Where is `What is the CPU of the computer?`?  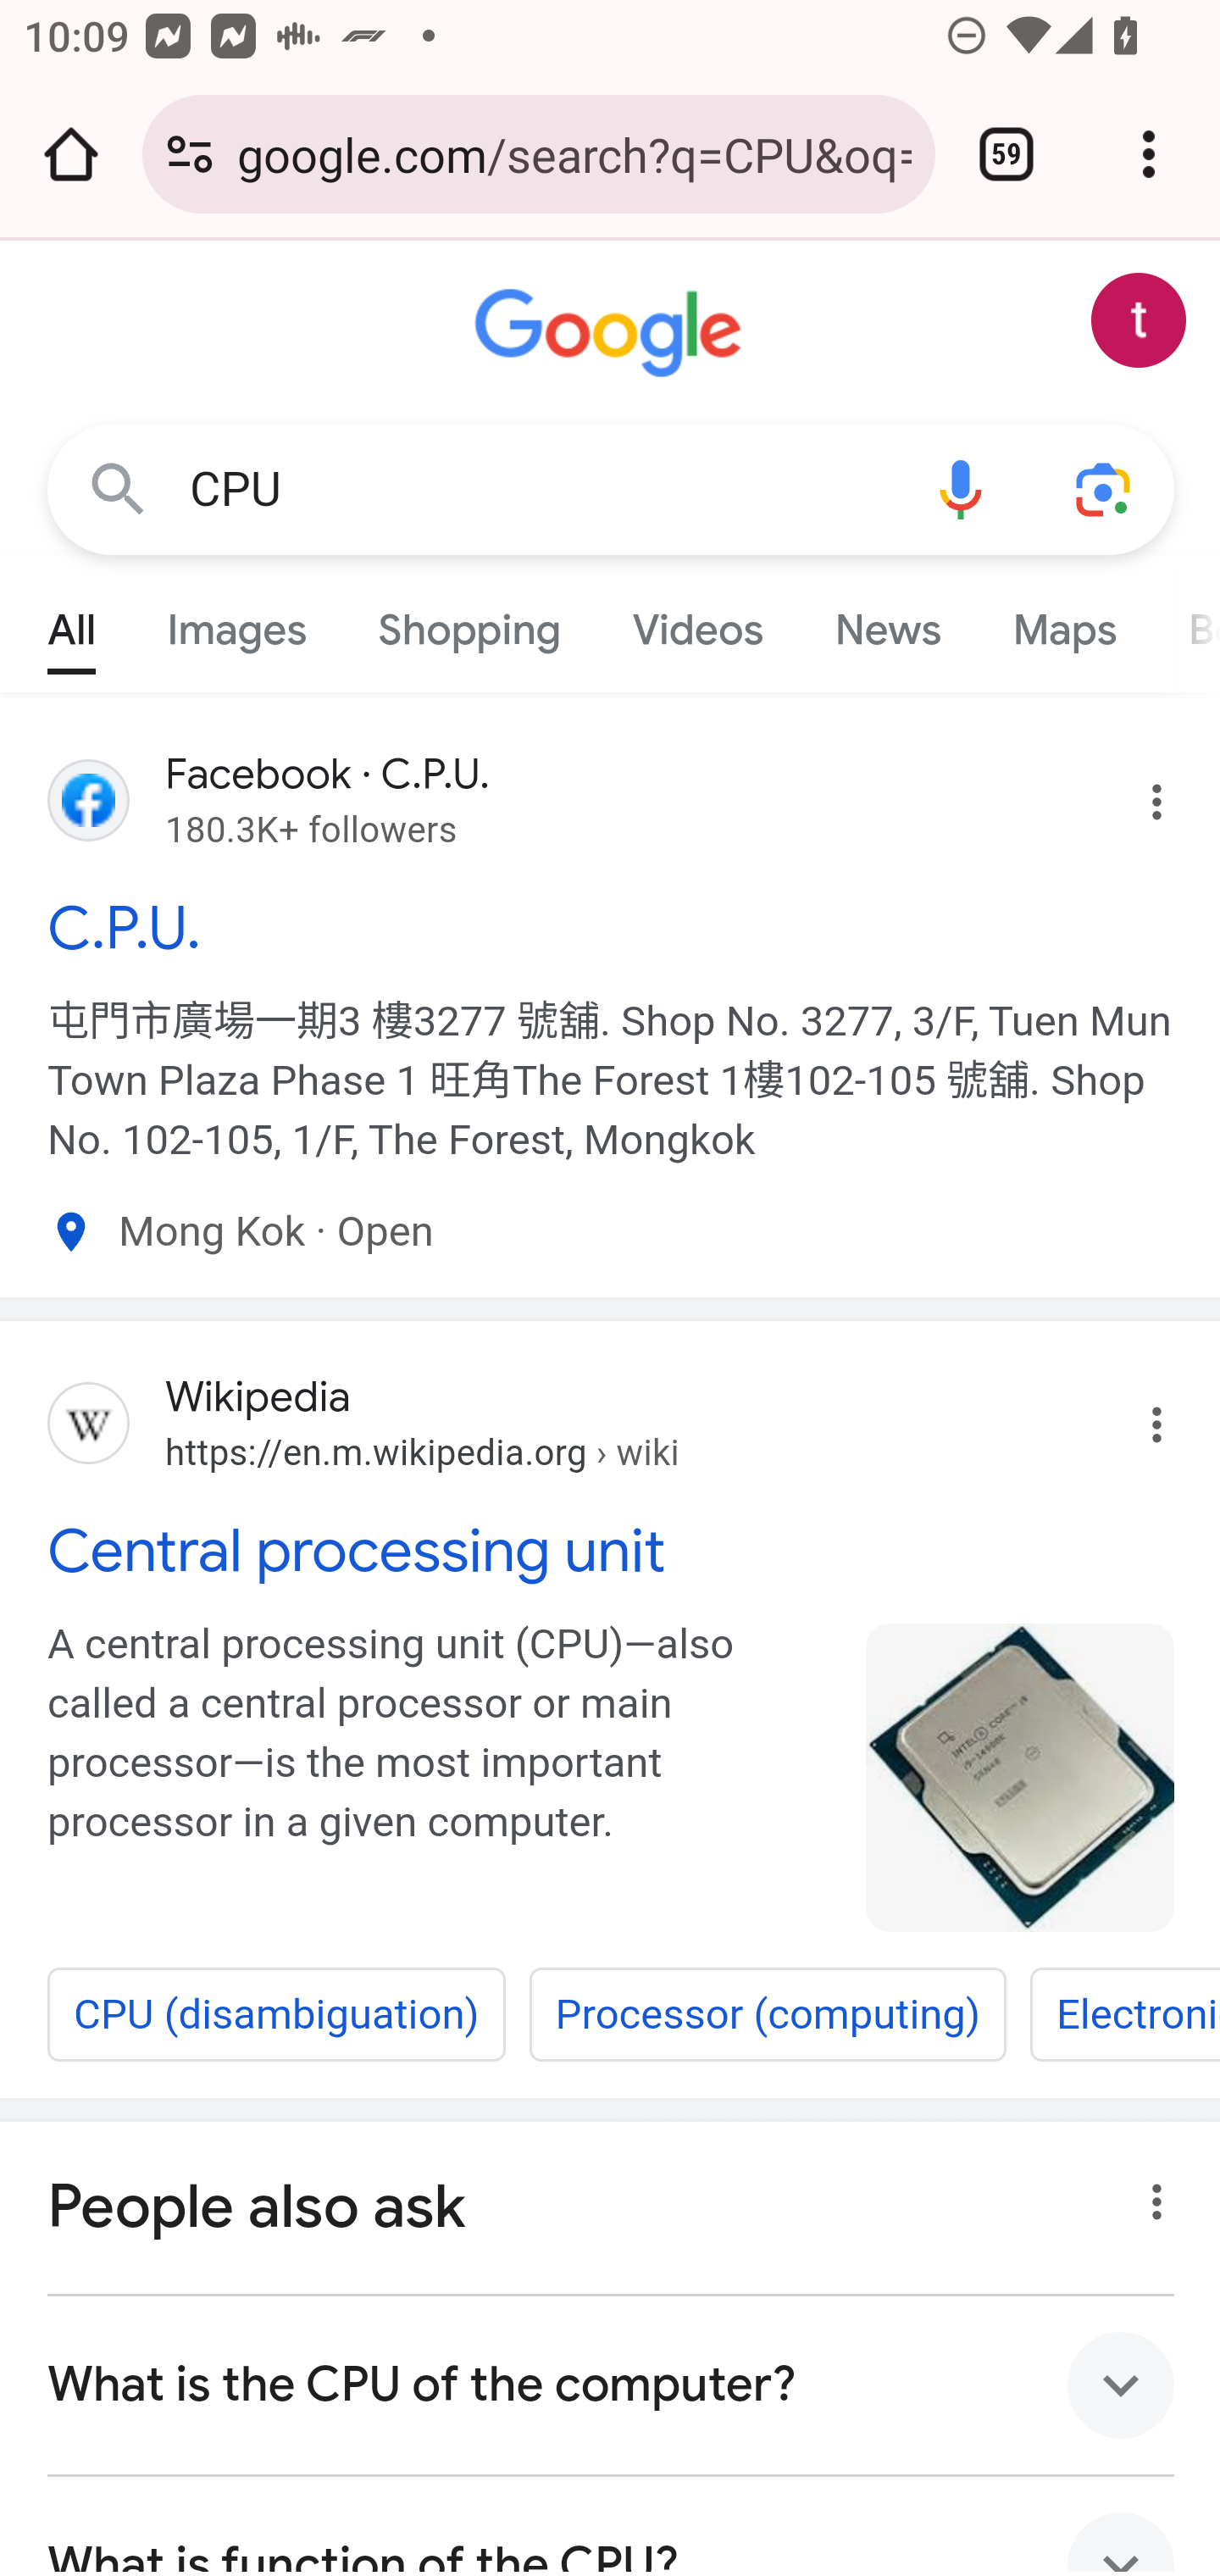 What is the CPU of the computer? is located at coordinates (612, 2384).